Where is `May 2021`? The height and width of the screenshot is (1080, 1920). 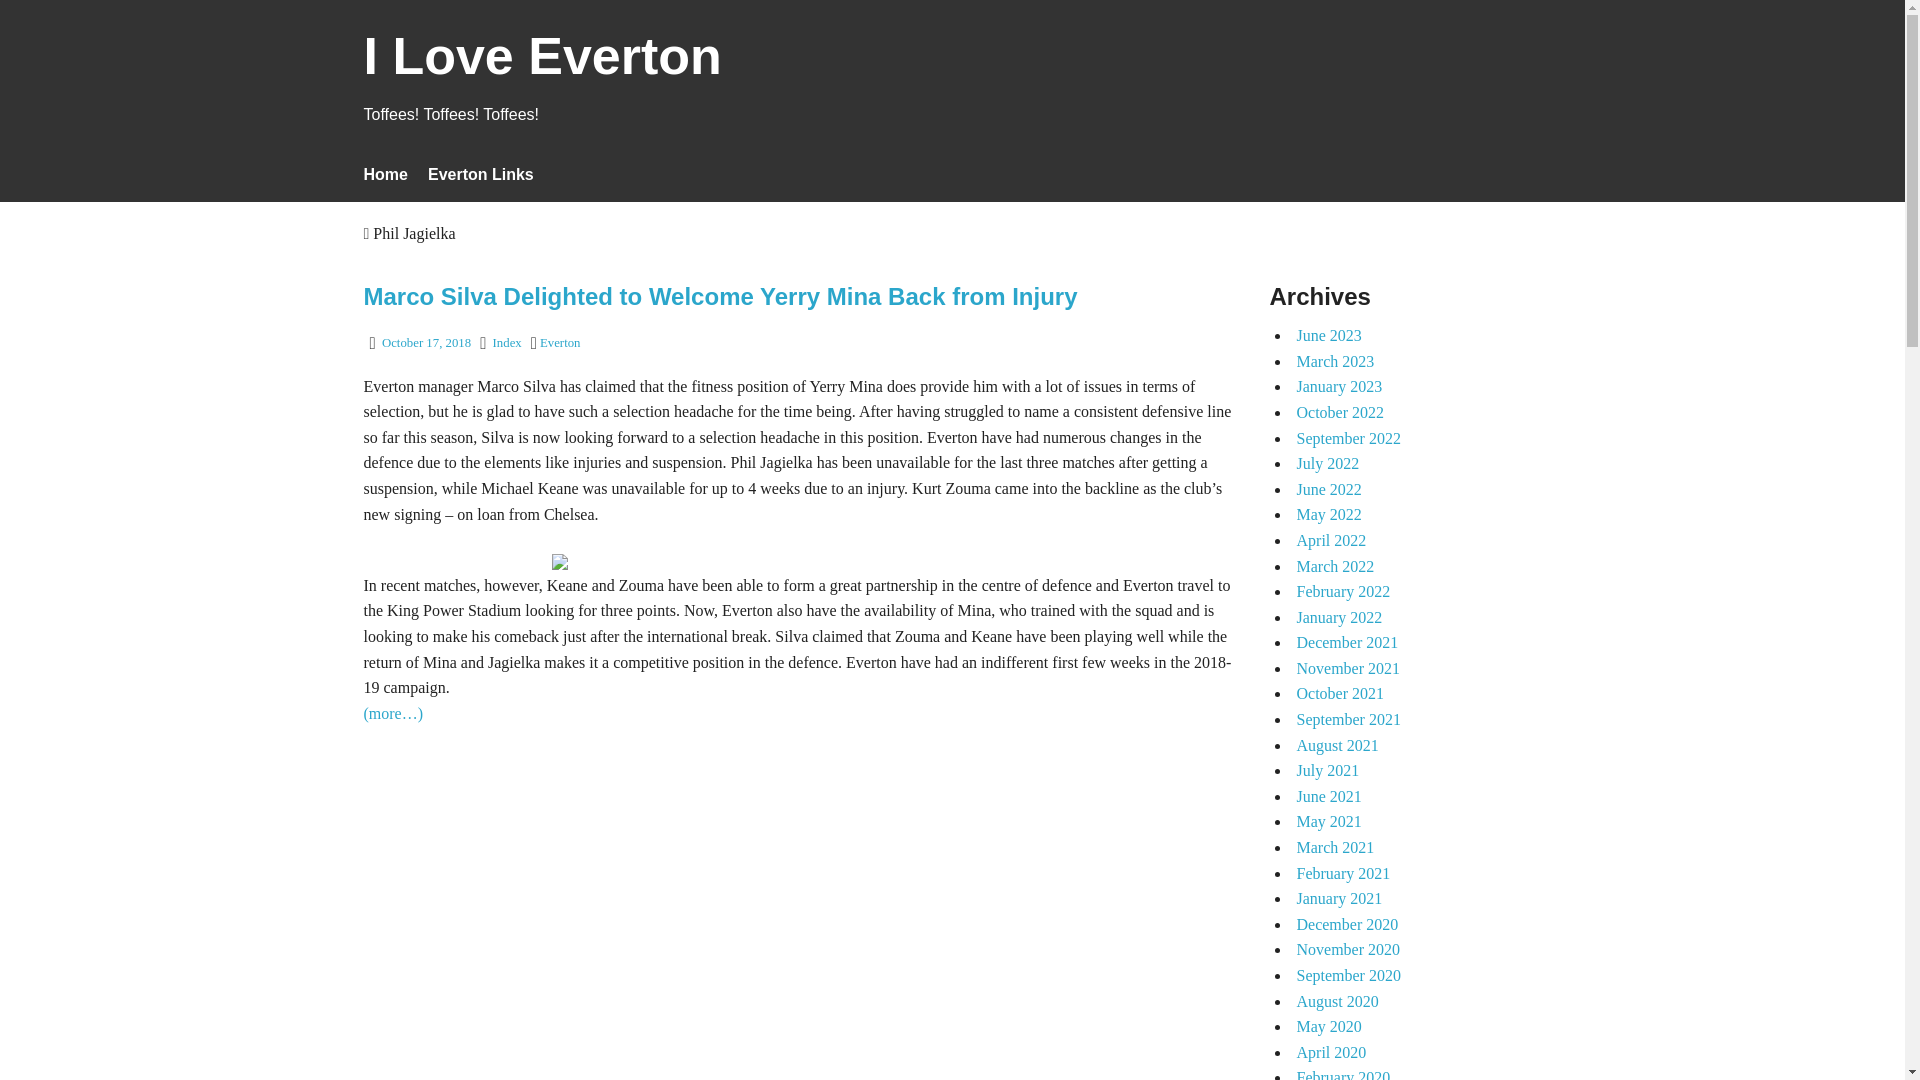 May 2021 is located at coordinates (1328, 822).